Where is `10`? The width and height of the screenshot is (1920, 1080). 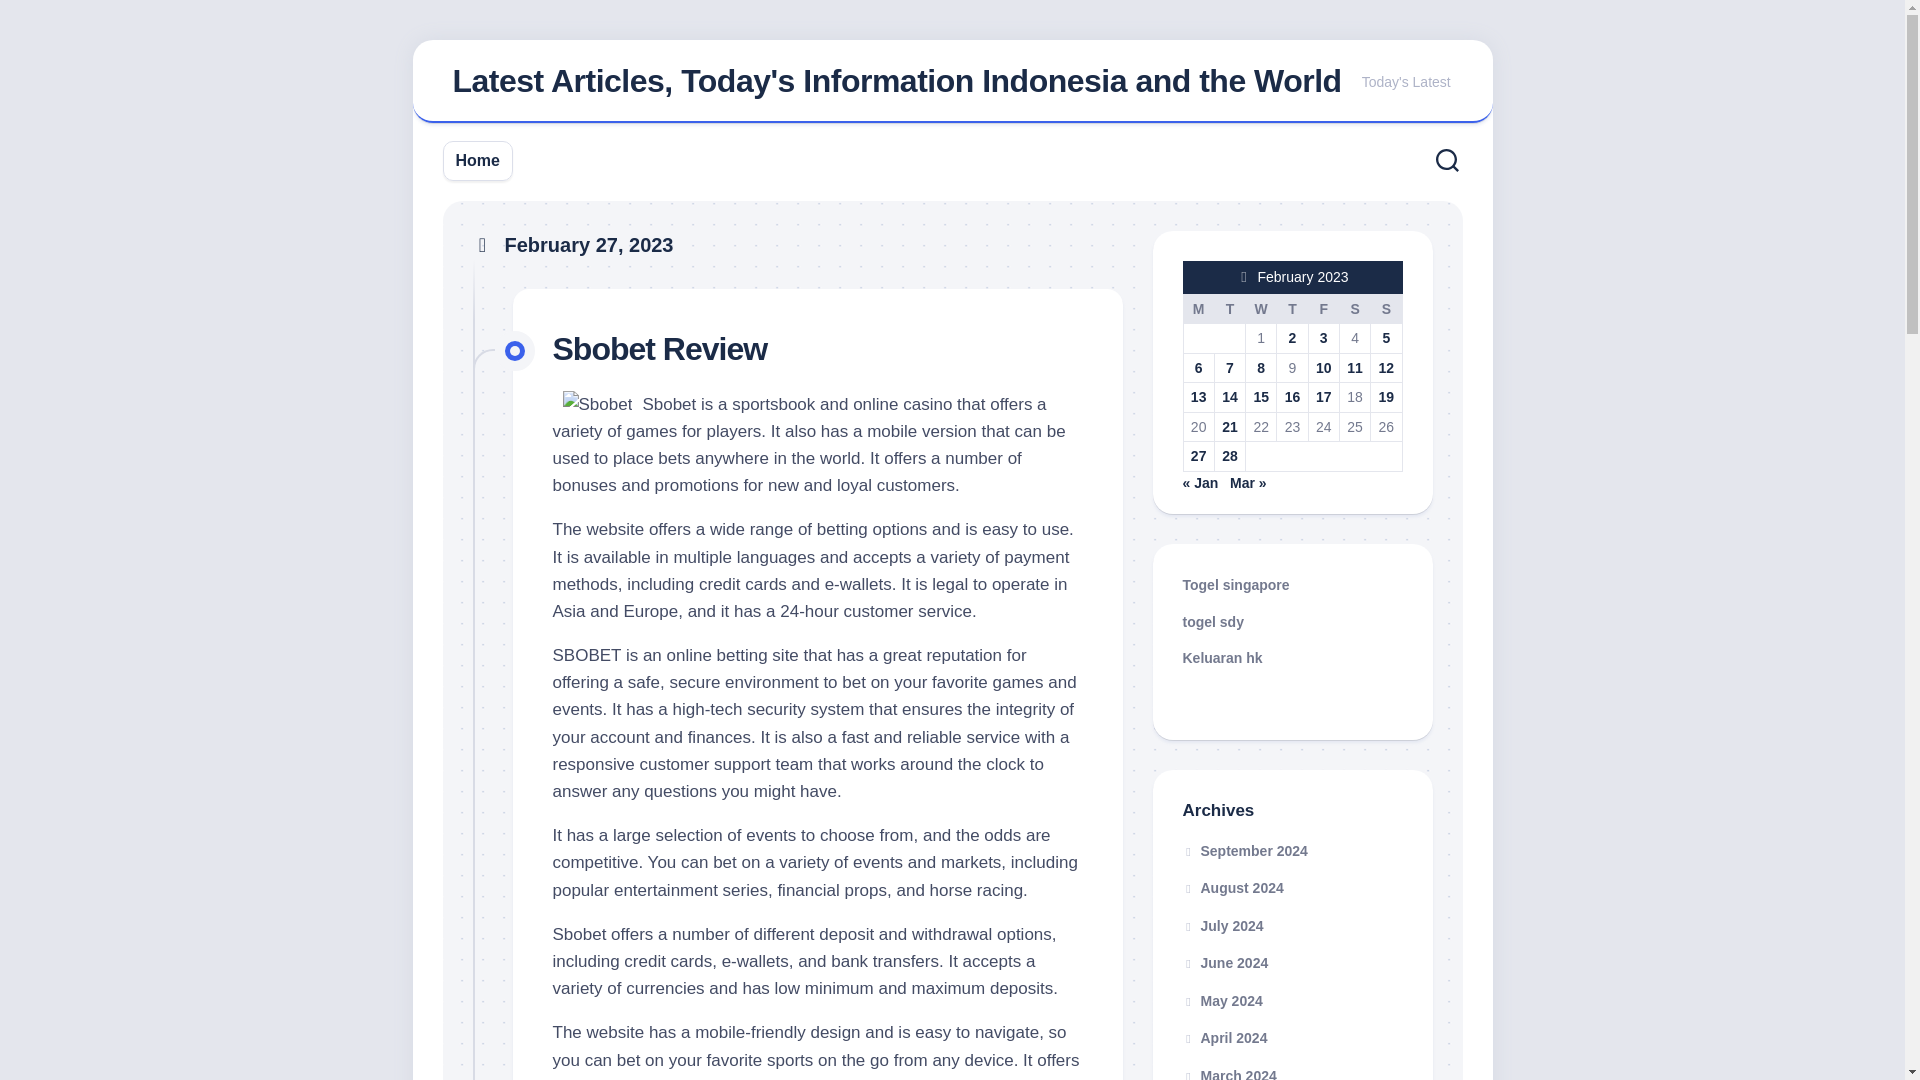
10 is located at coordinates (1324, 367).